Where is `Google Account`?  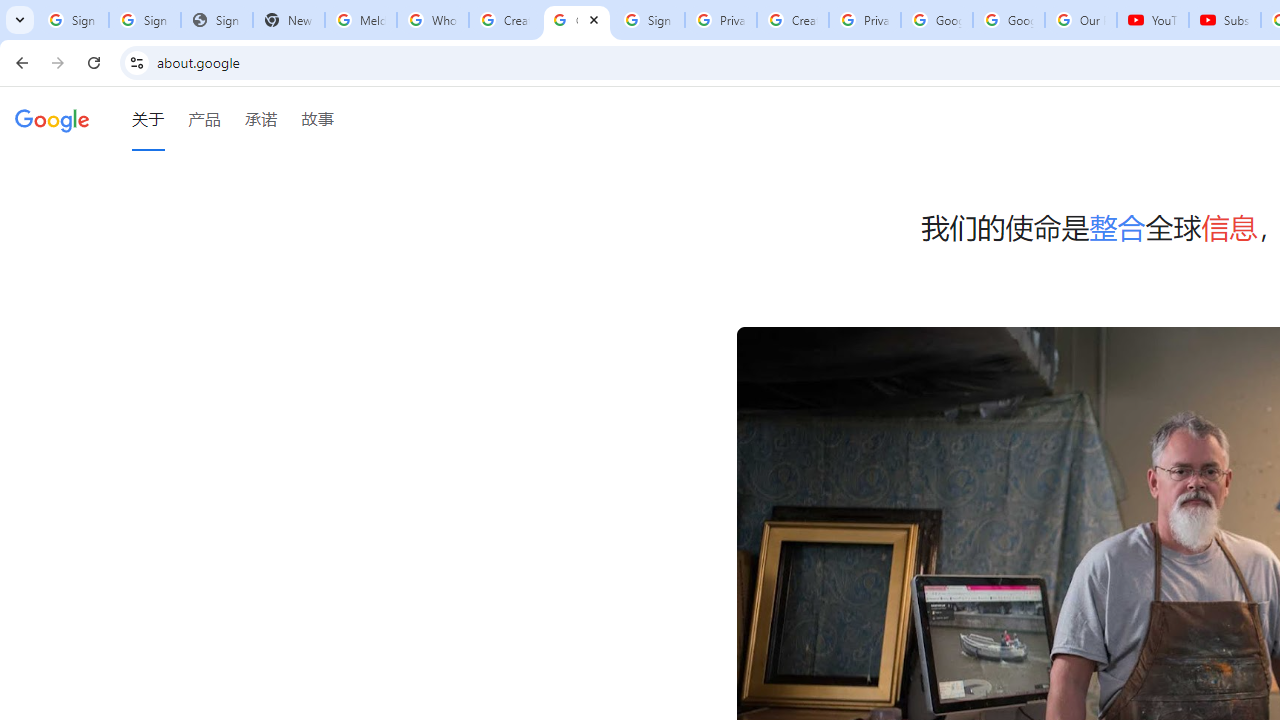
Google Account is located at coordinates (1008, 20).